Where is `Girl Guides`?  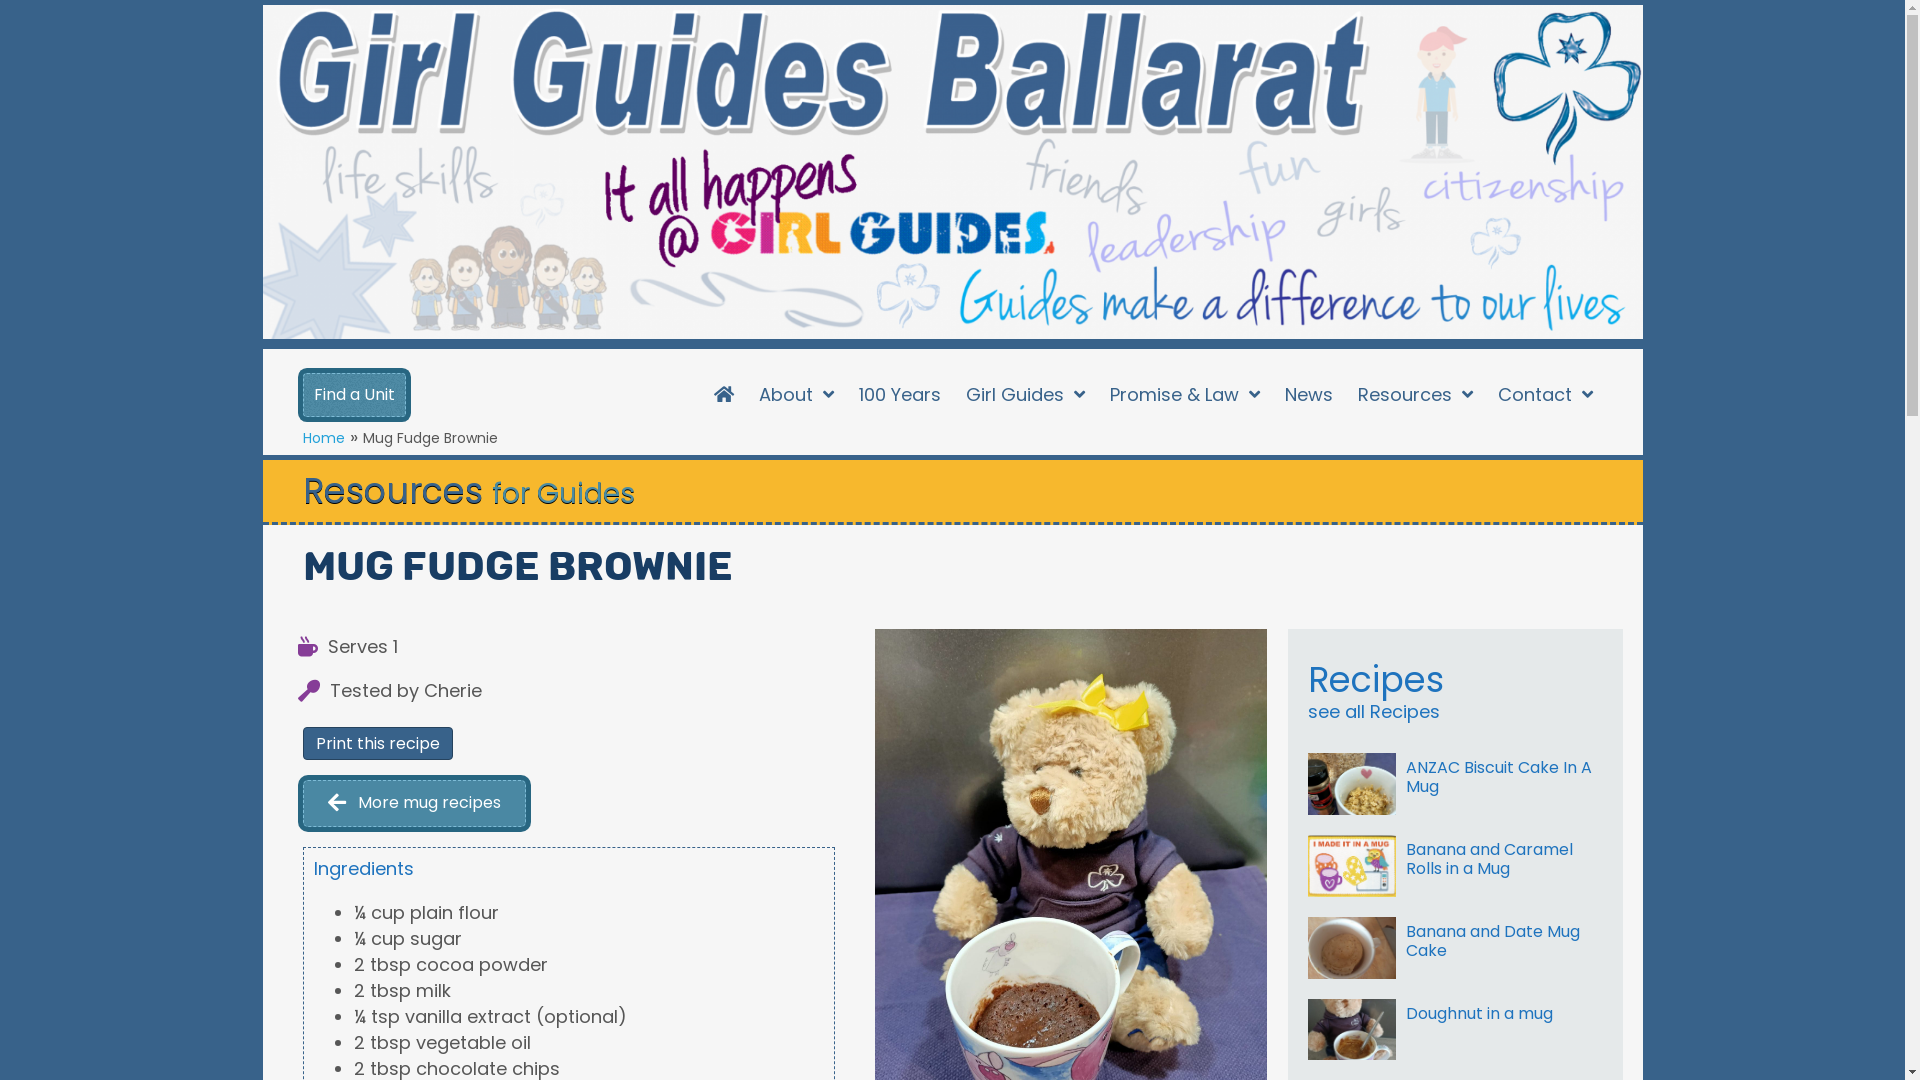
Girl Guides is located at coordinates (1026, 395).